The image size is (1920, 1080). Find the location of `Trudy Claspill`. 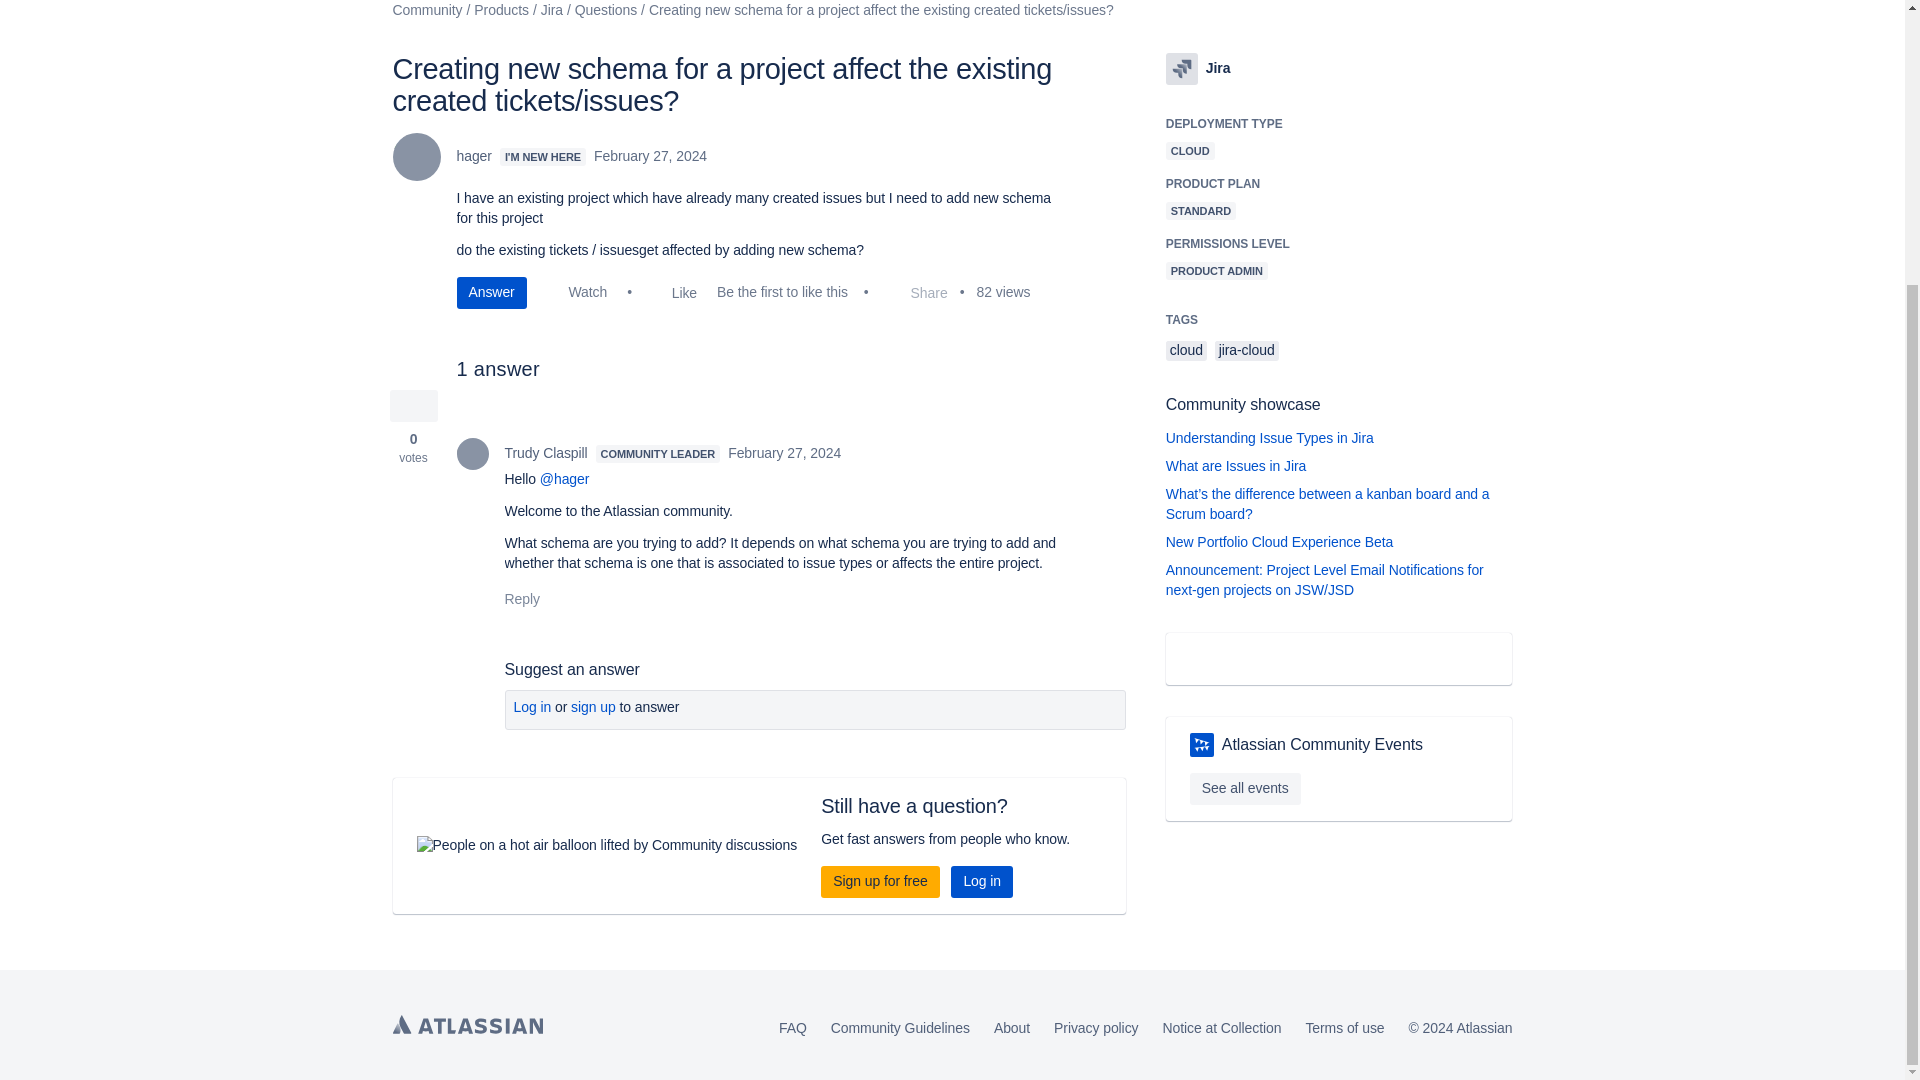

Trudy Claspill is located at coordinates (472, 454).